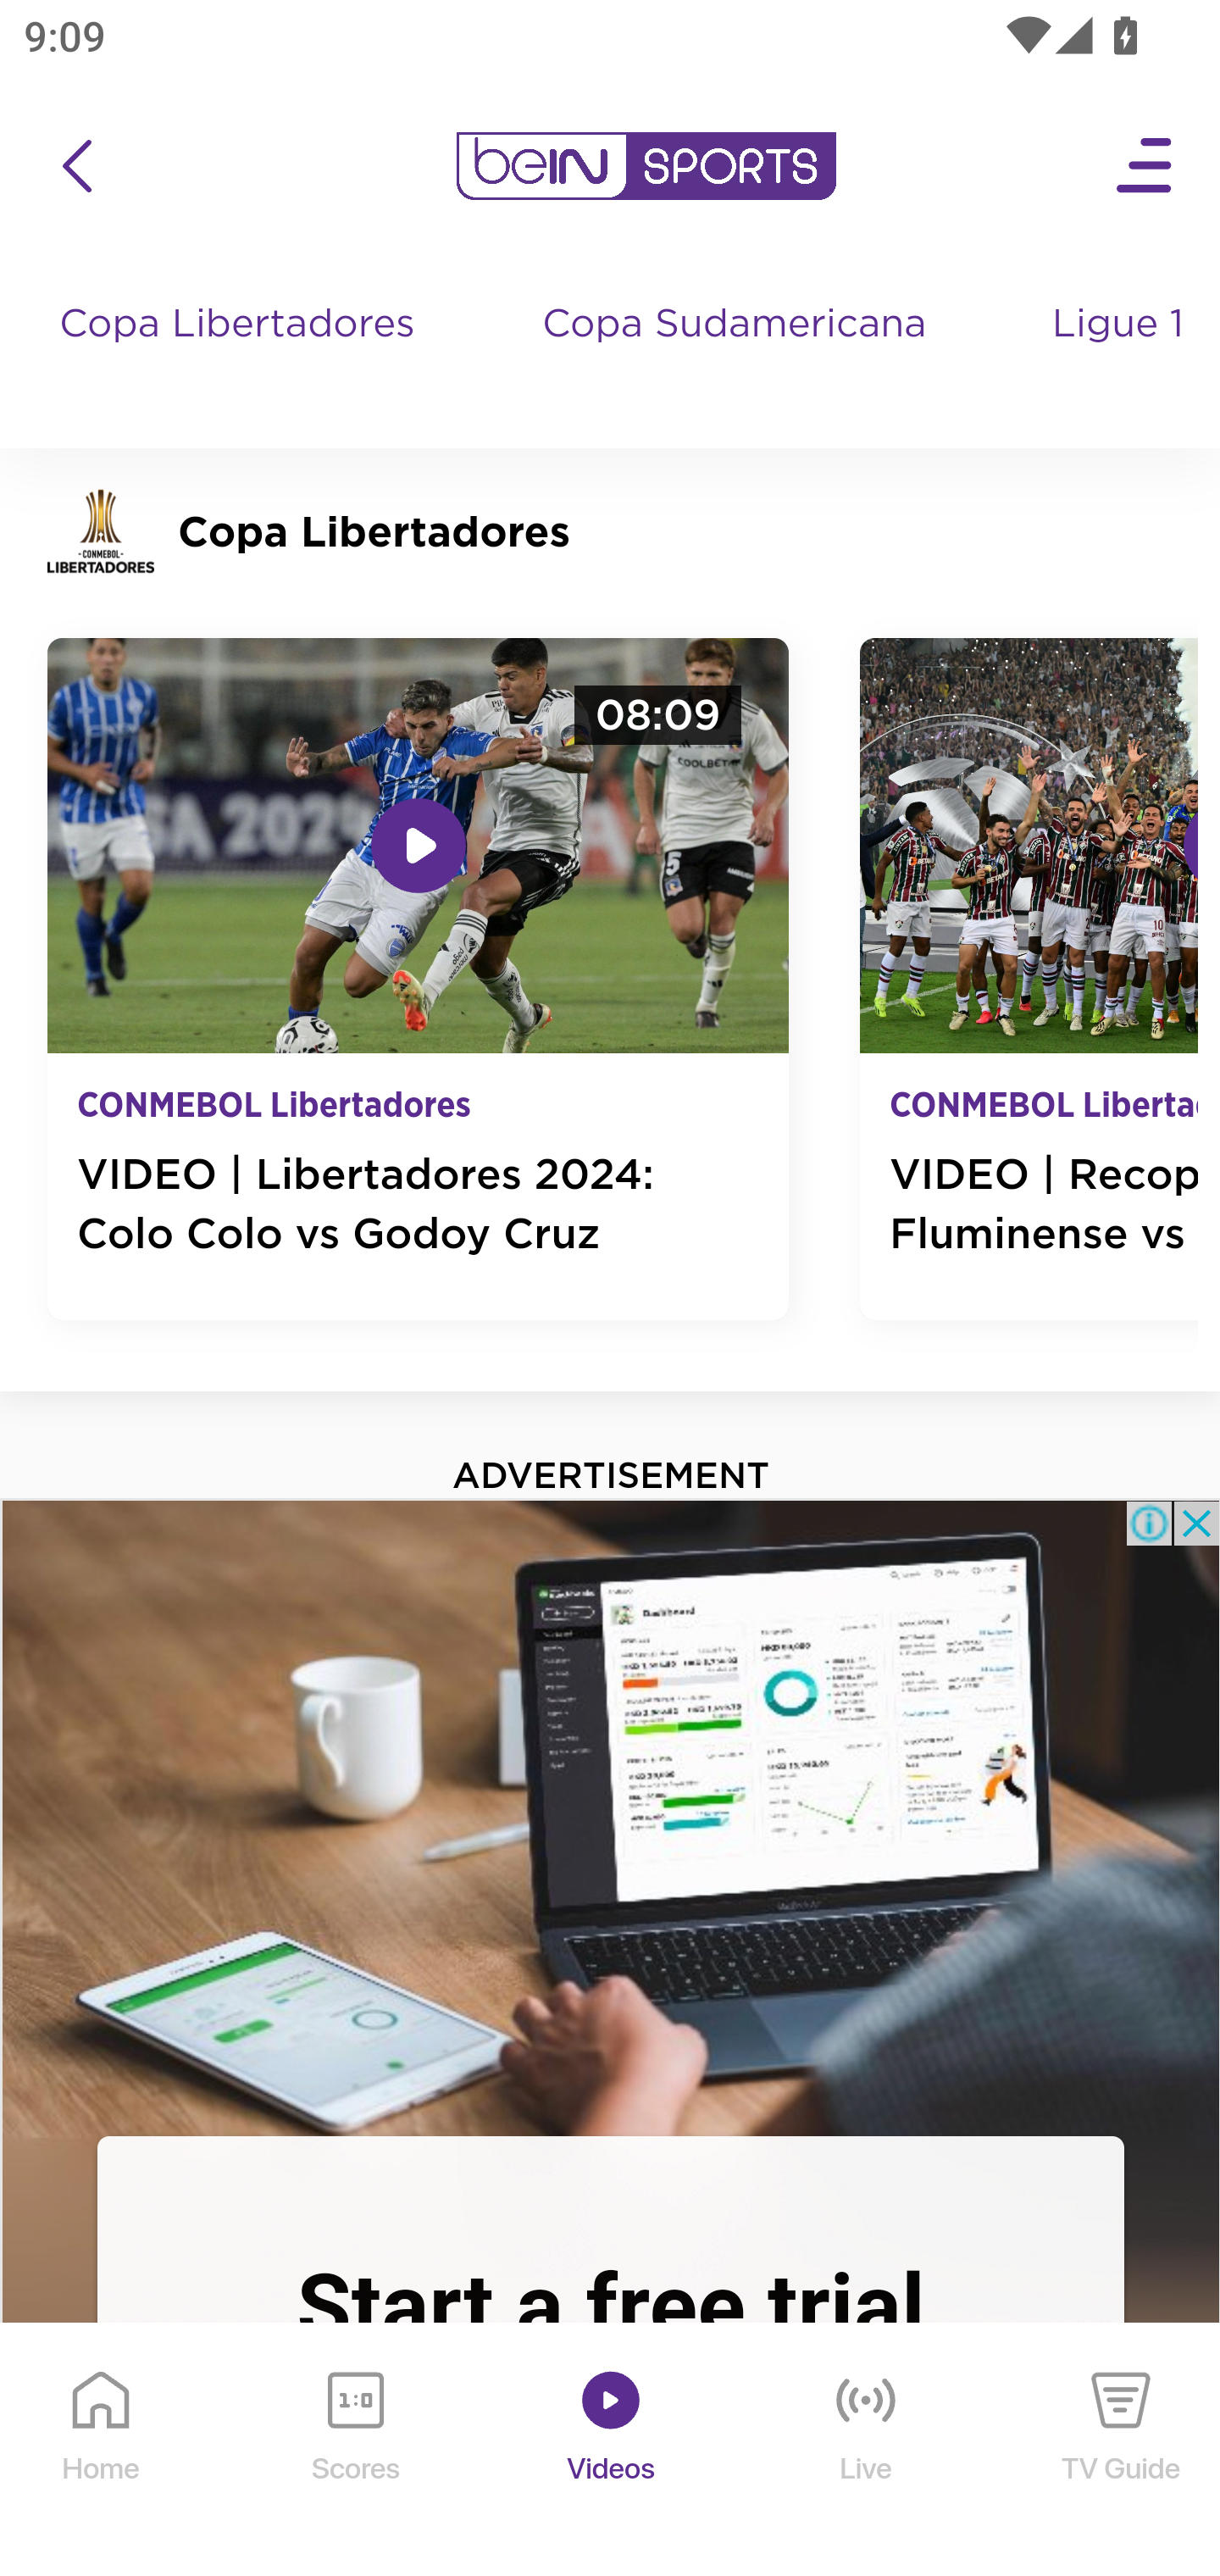  Describe the element at coordinates (1122, 2451) in the screenshot. I see `TV Guide TV Guide Icon TV Guide` at that location.